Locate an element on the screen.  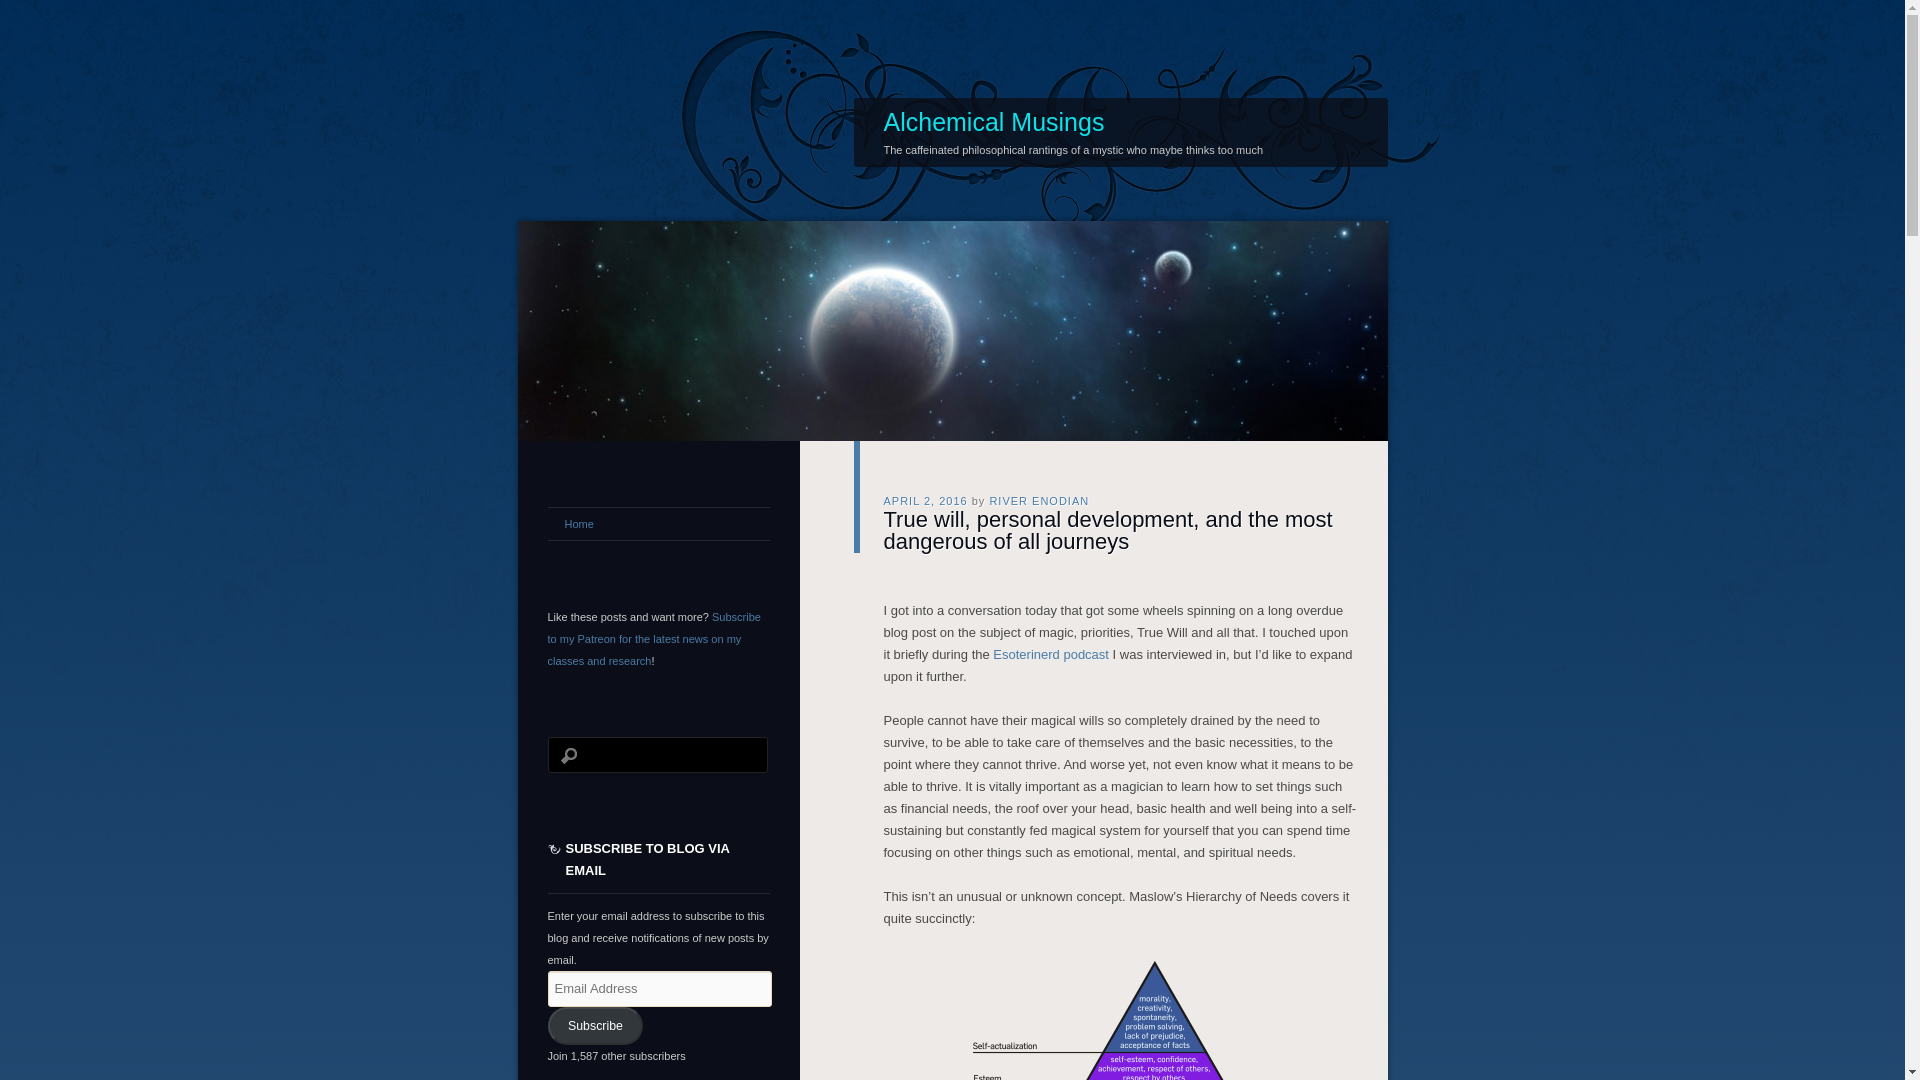
Alchemical Musings is located at coordinates (994, 122).